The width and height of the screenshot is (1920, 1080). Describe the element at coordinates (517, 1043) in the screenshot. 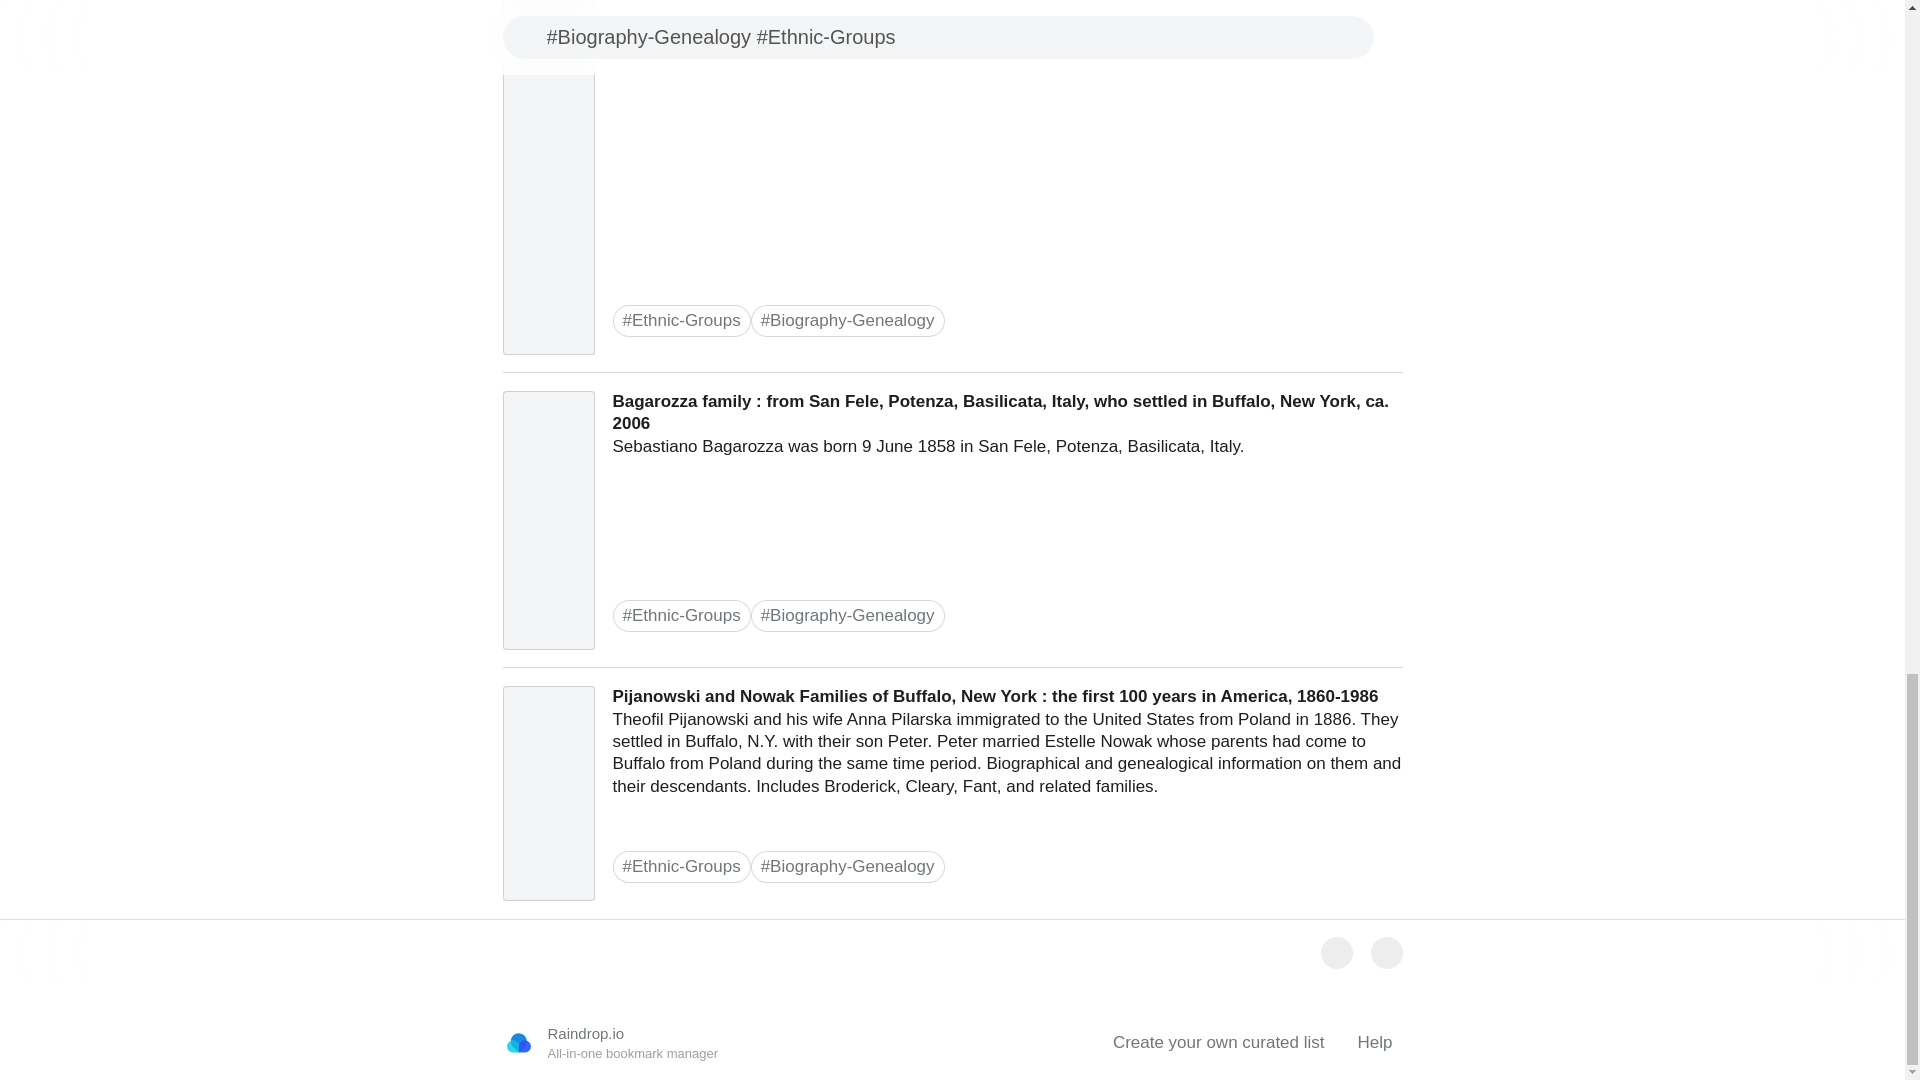

I see `Raindrop.io` at that location.